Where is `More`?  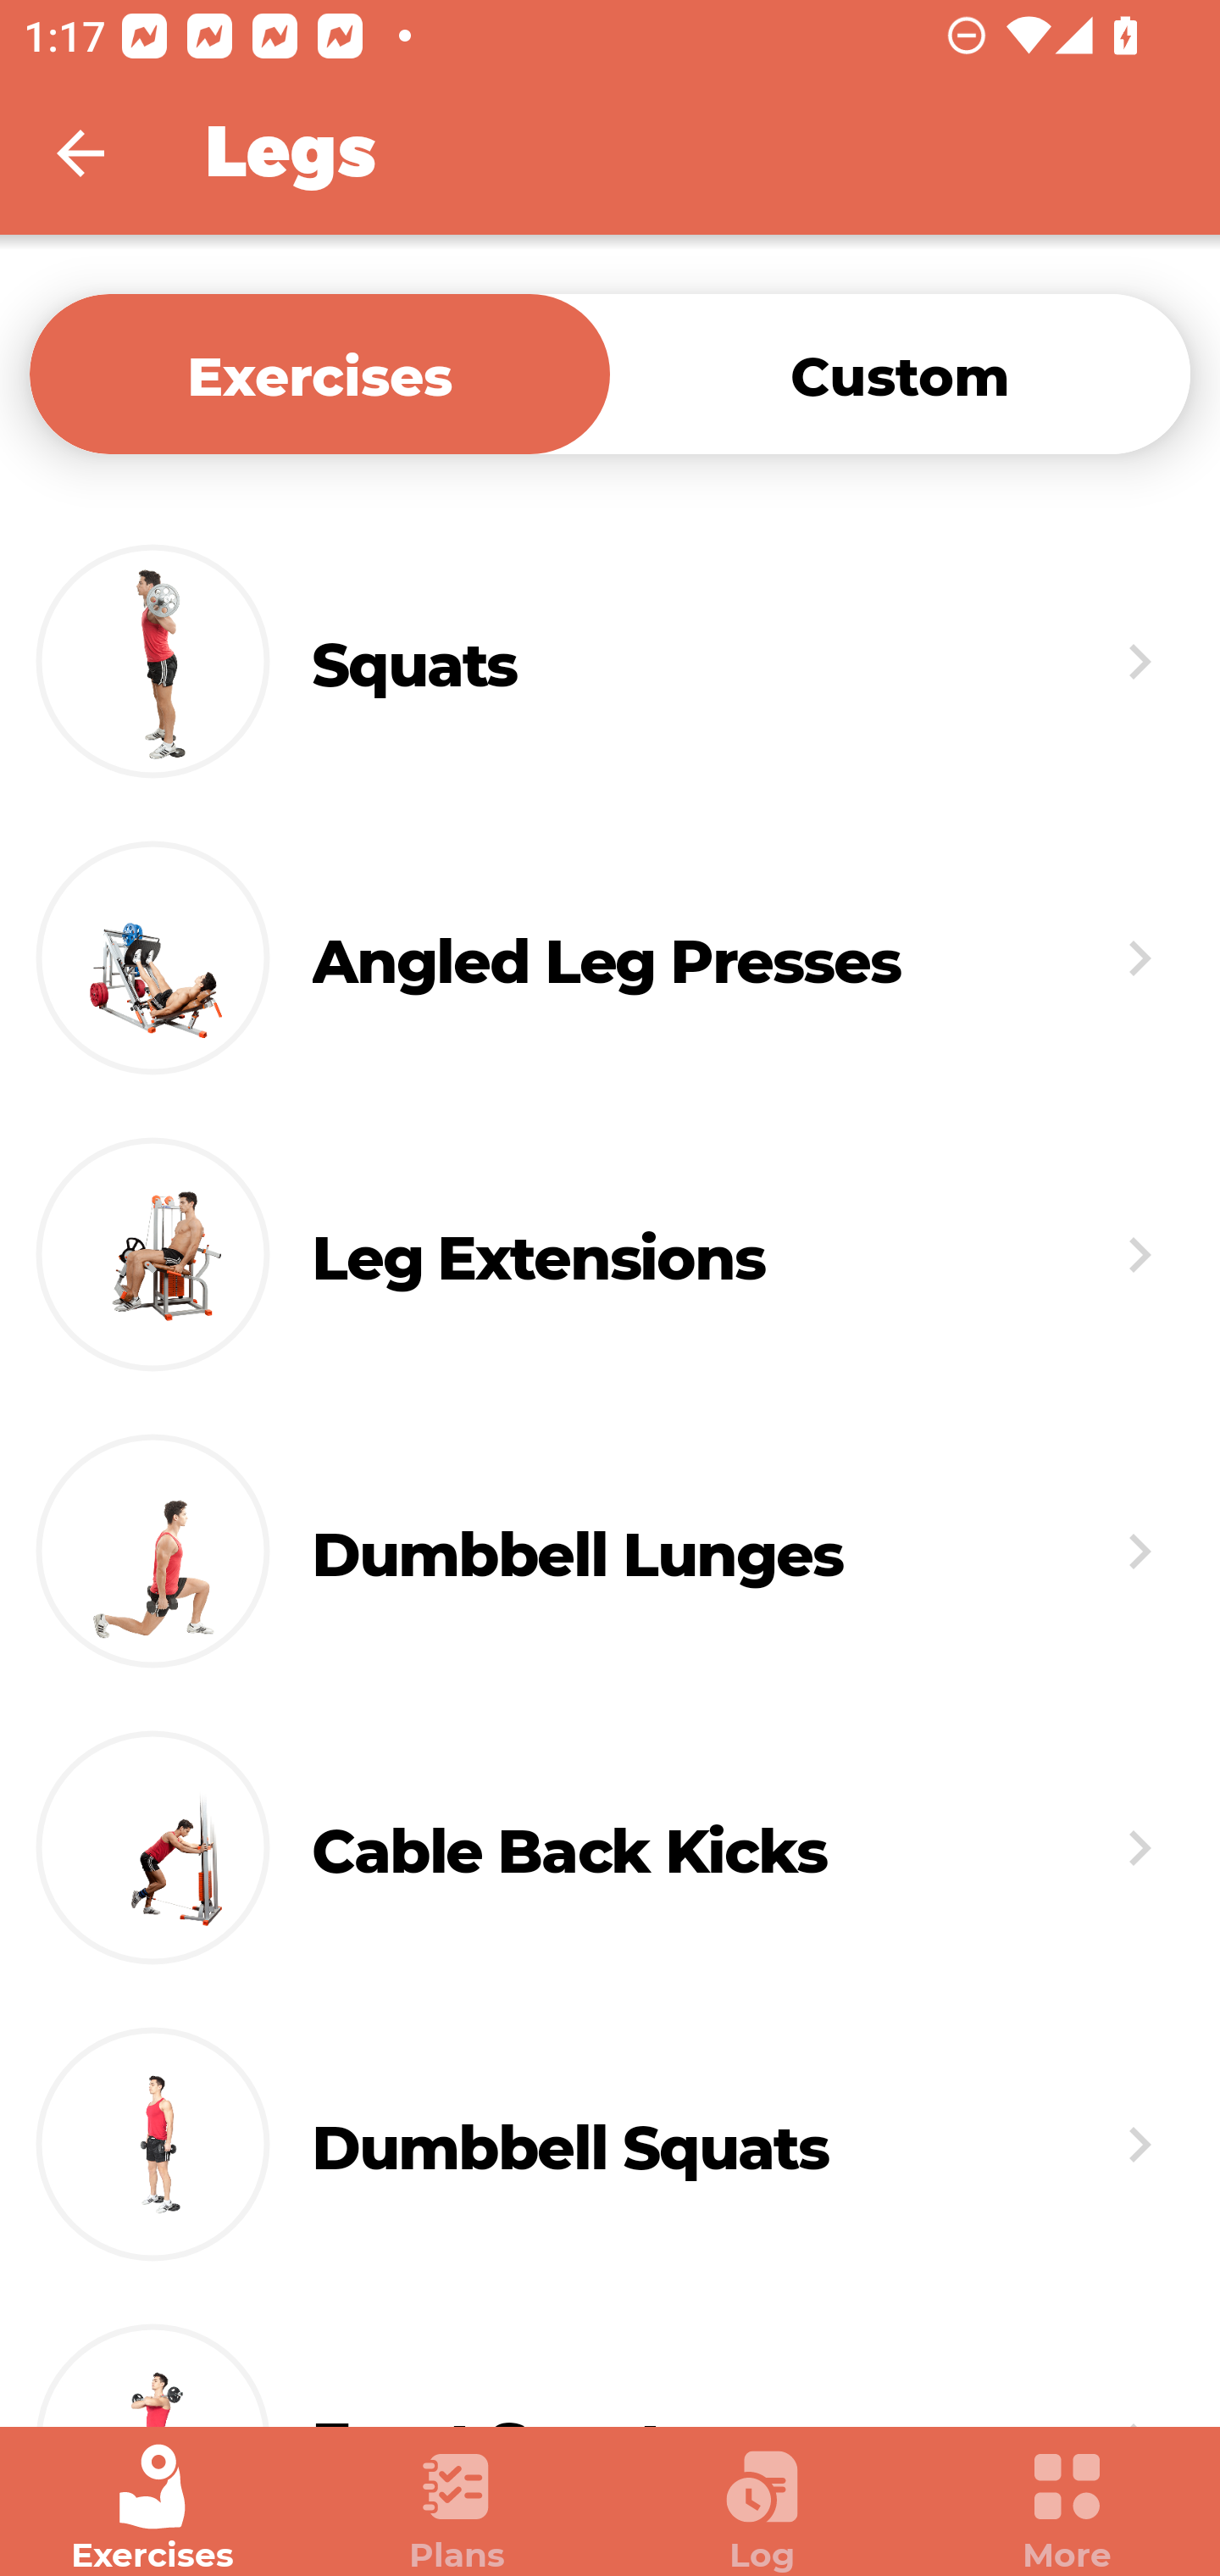
More is located at coordinates (1067, 2508).